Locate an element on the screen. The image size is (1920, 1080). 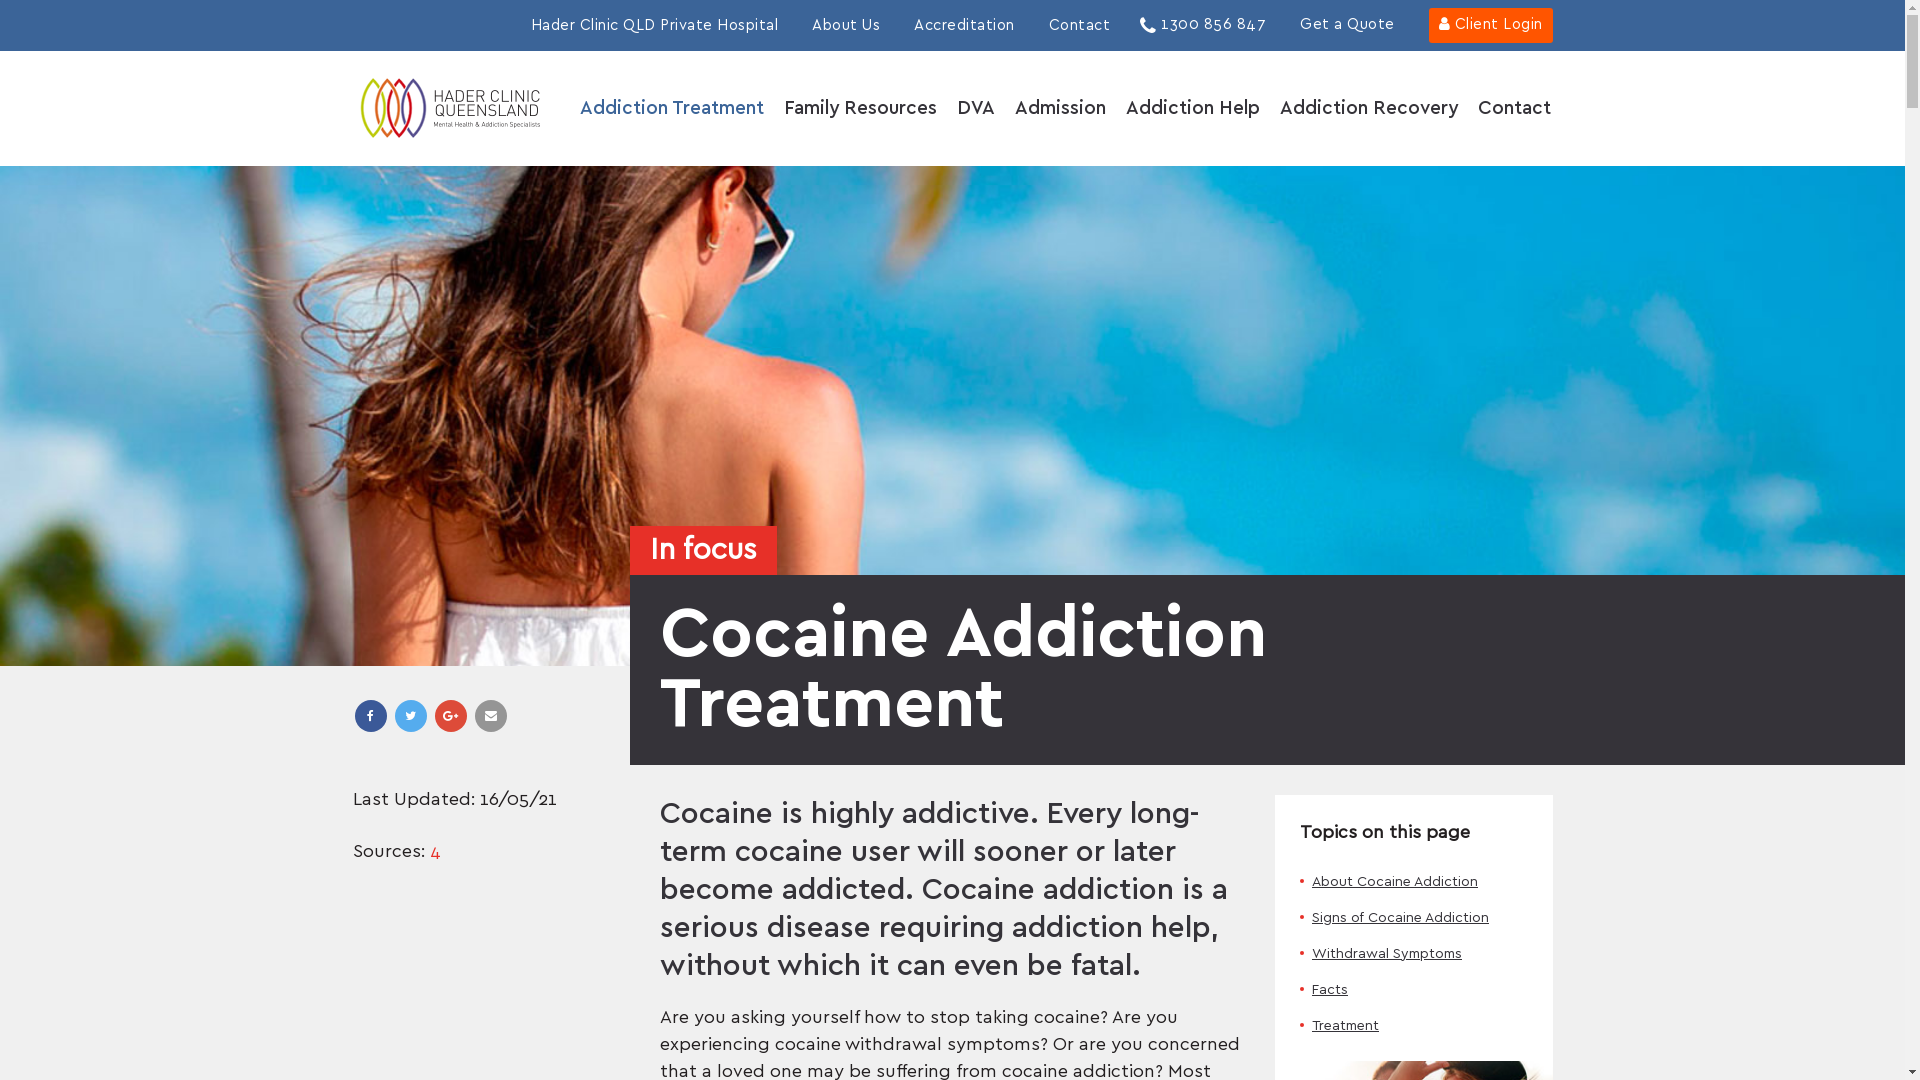
Get a Quote is located at coordinates (1348, 24).